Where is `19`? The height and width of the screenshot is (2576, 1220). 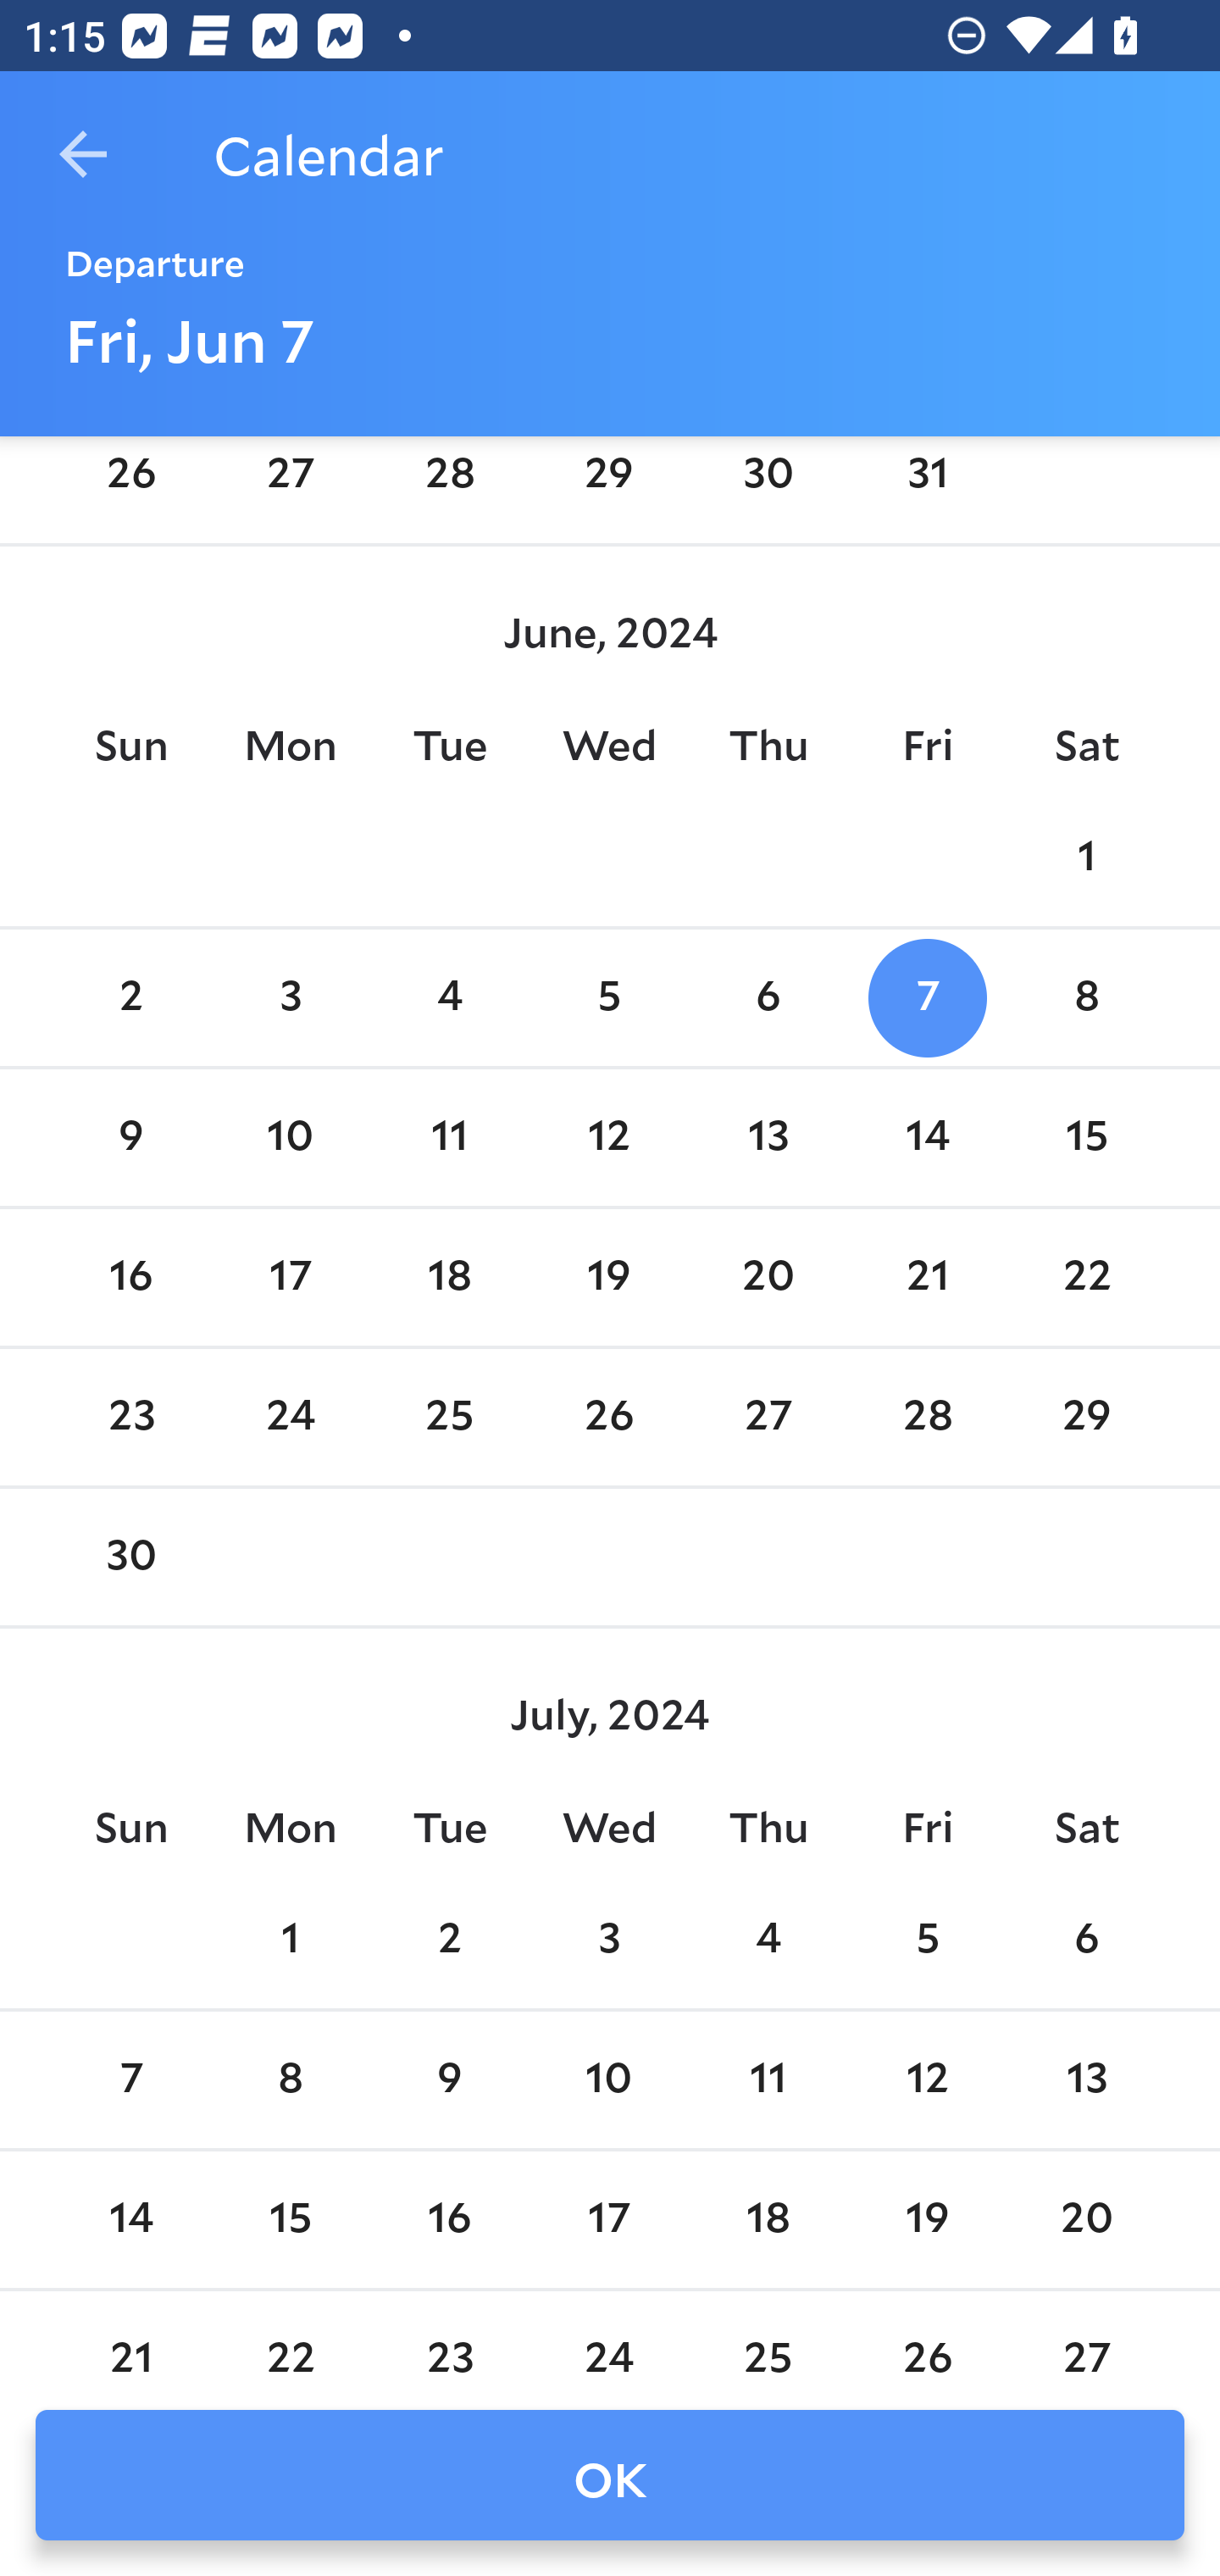
19 is located at coordinates (927, 2220).